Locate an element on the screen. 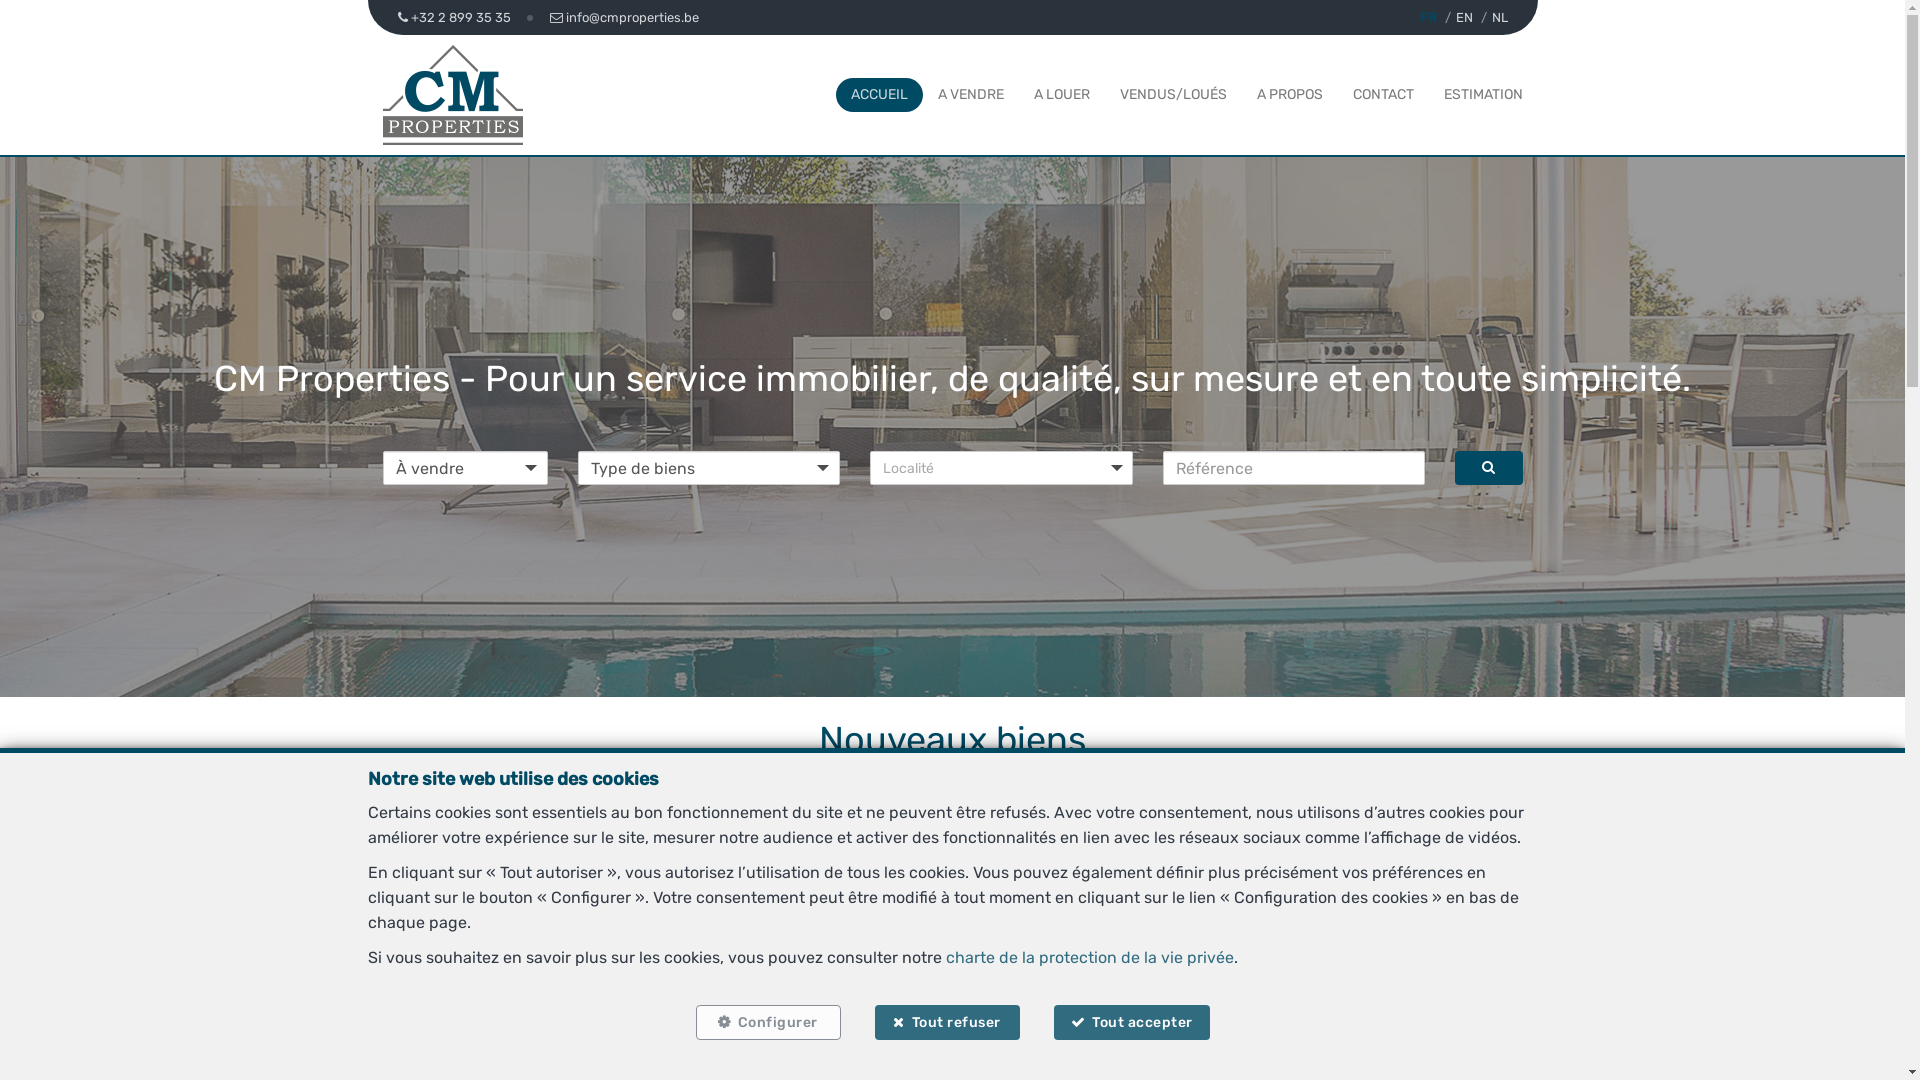 The image size is (1920, 1080). A VENDRE is located at coordinates (971, 94).